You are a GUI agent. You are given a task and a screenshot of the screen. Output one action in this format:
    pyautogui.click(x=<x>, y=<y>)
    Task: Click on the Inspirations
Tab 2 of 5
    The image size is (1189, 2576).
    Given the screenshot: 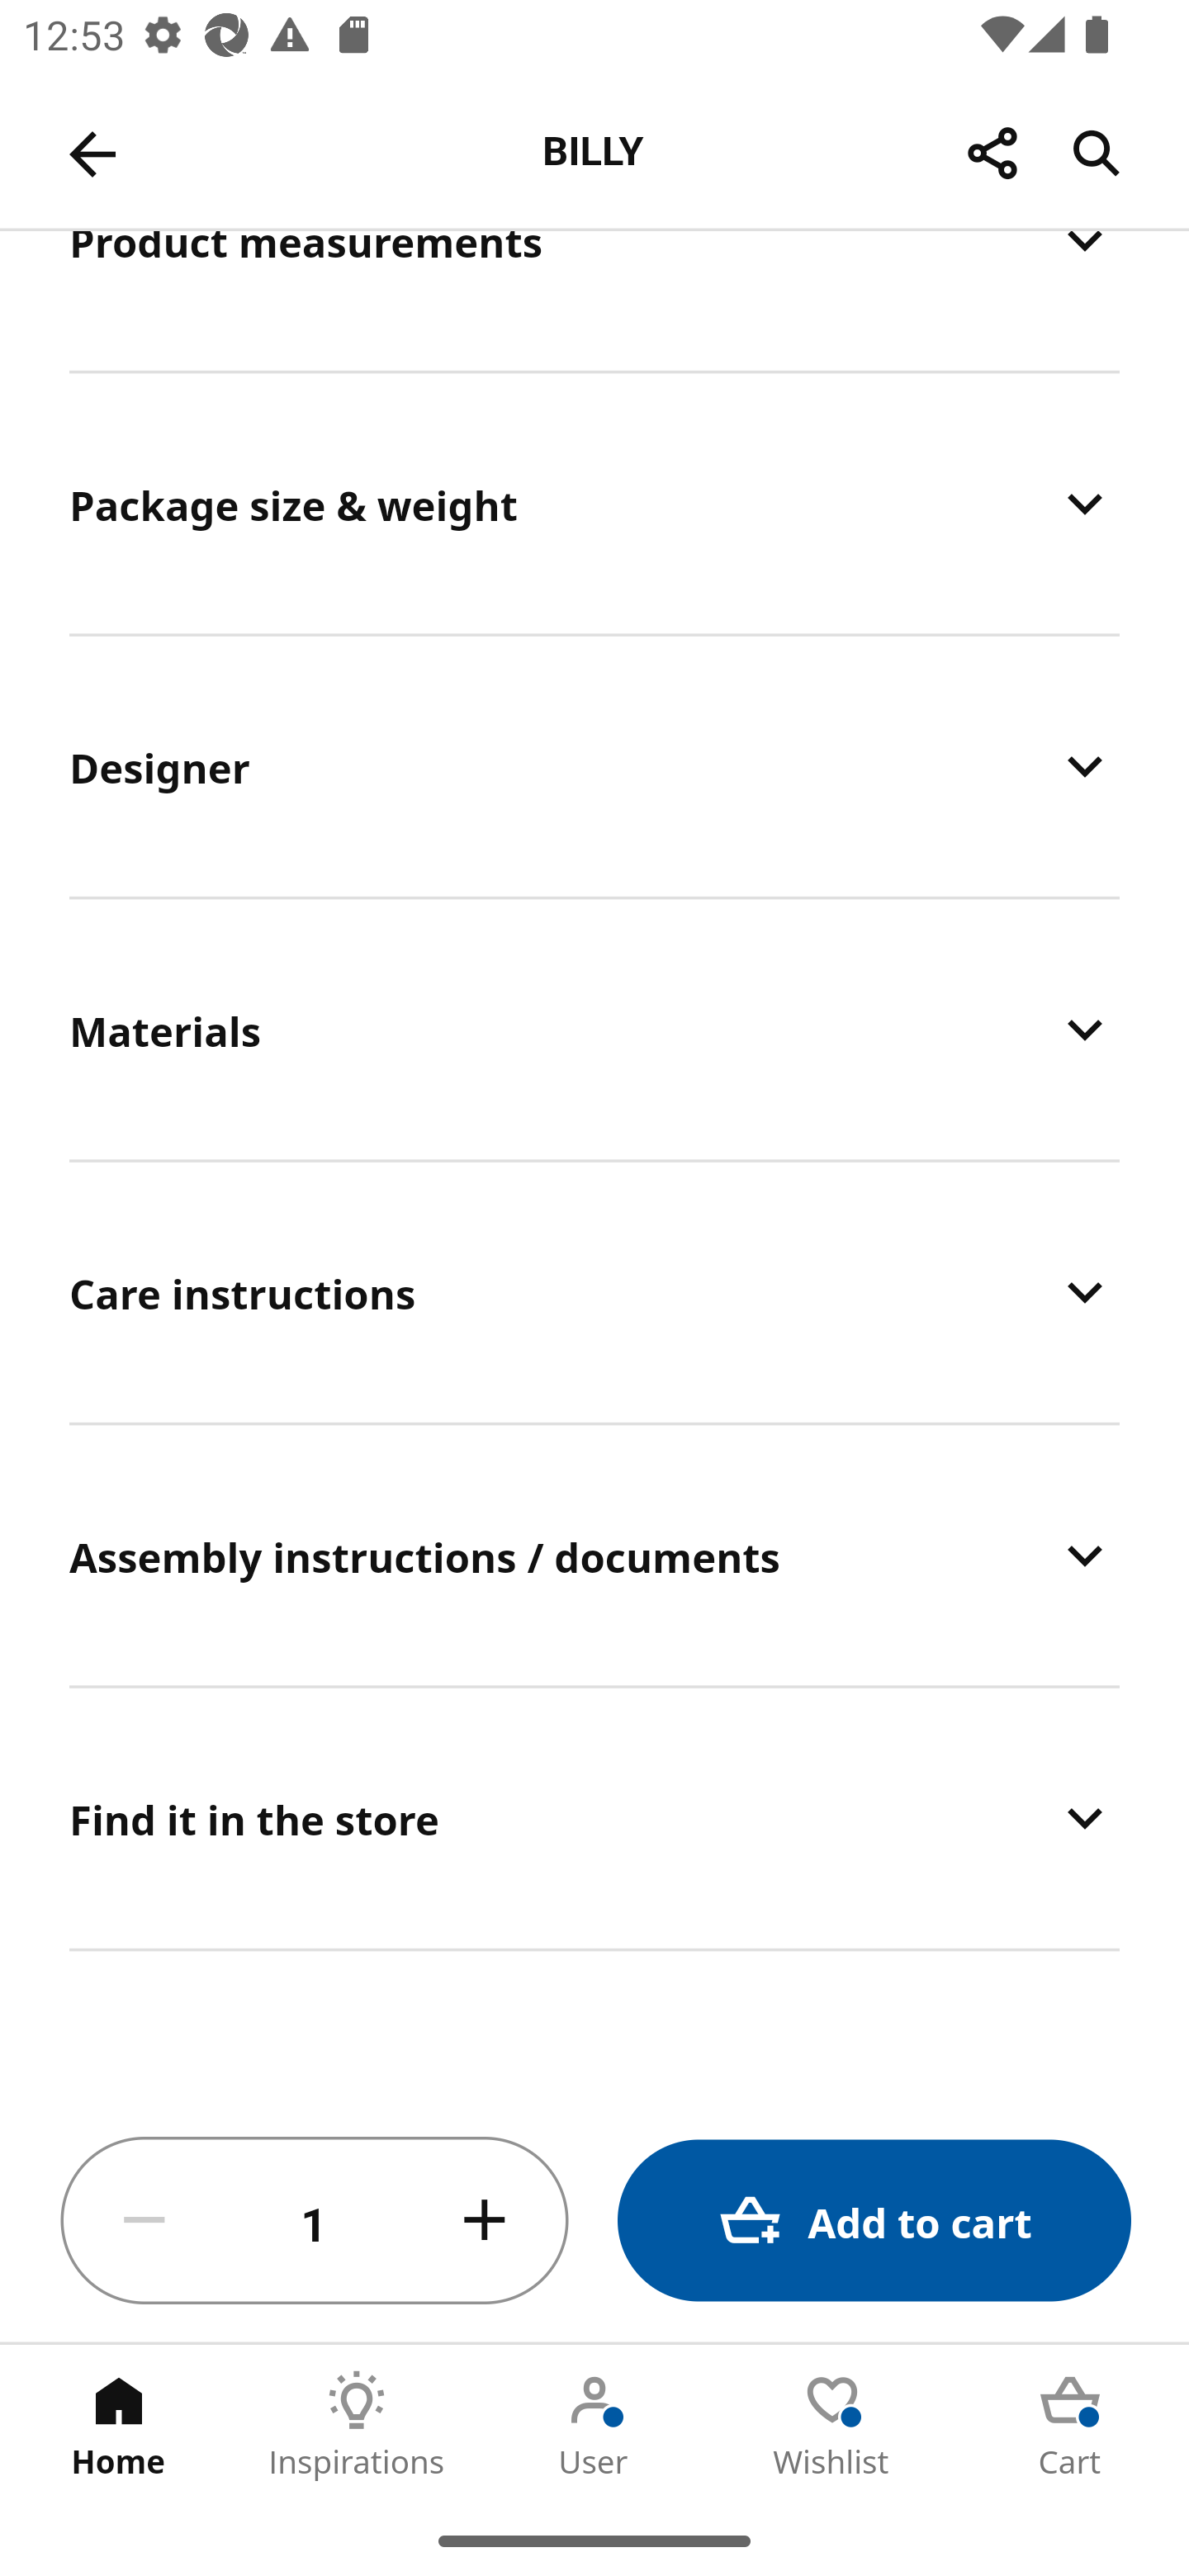 What is the action you would take?
    pyautogui.click(x=357, y=2425)
    